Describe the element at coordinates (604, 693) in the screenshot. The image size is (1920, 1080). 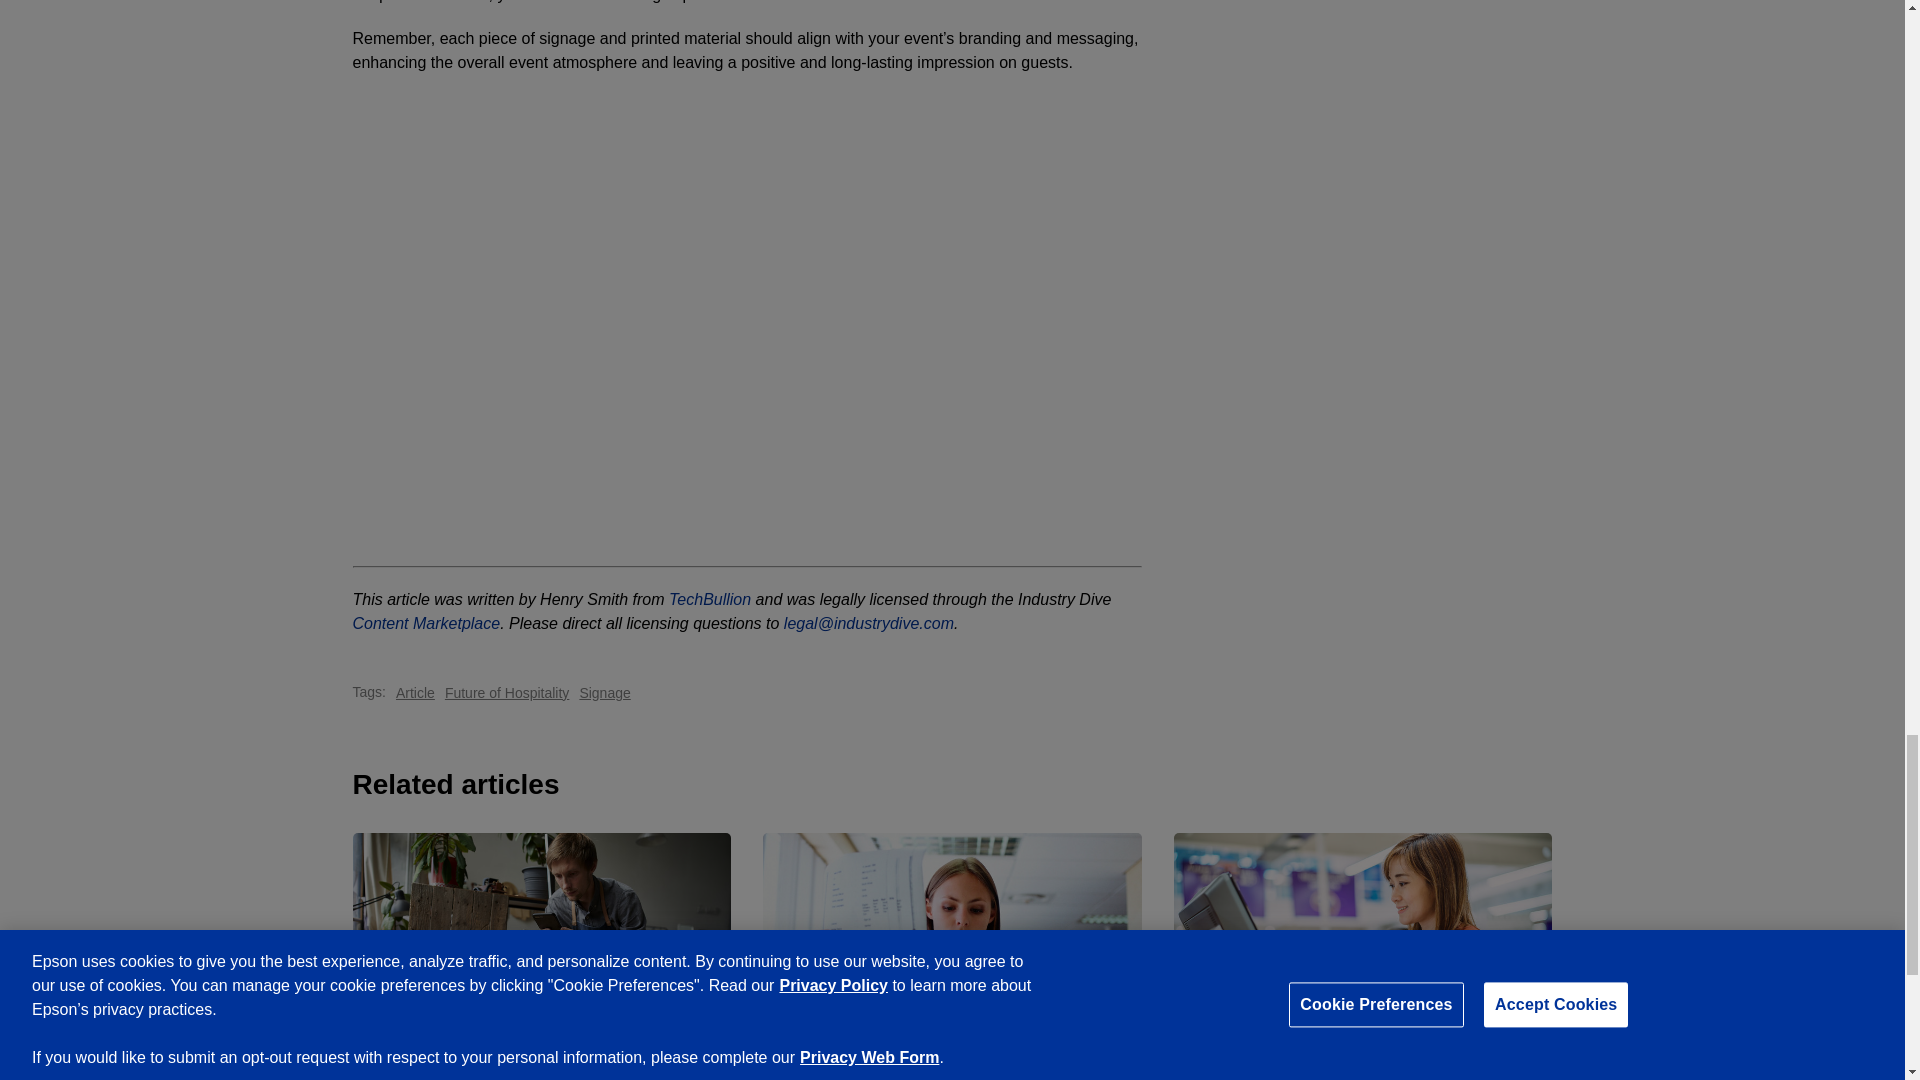
I see `Signage` at that location.